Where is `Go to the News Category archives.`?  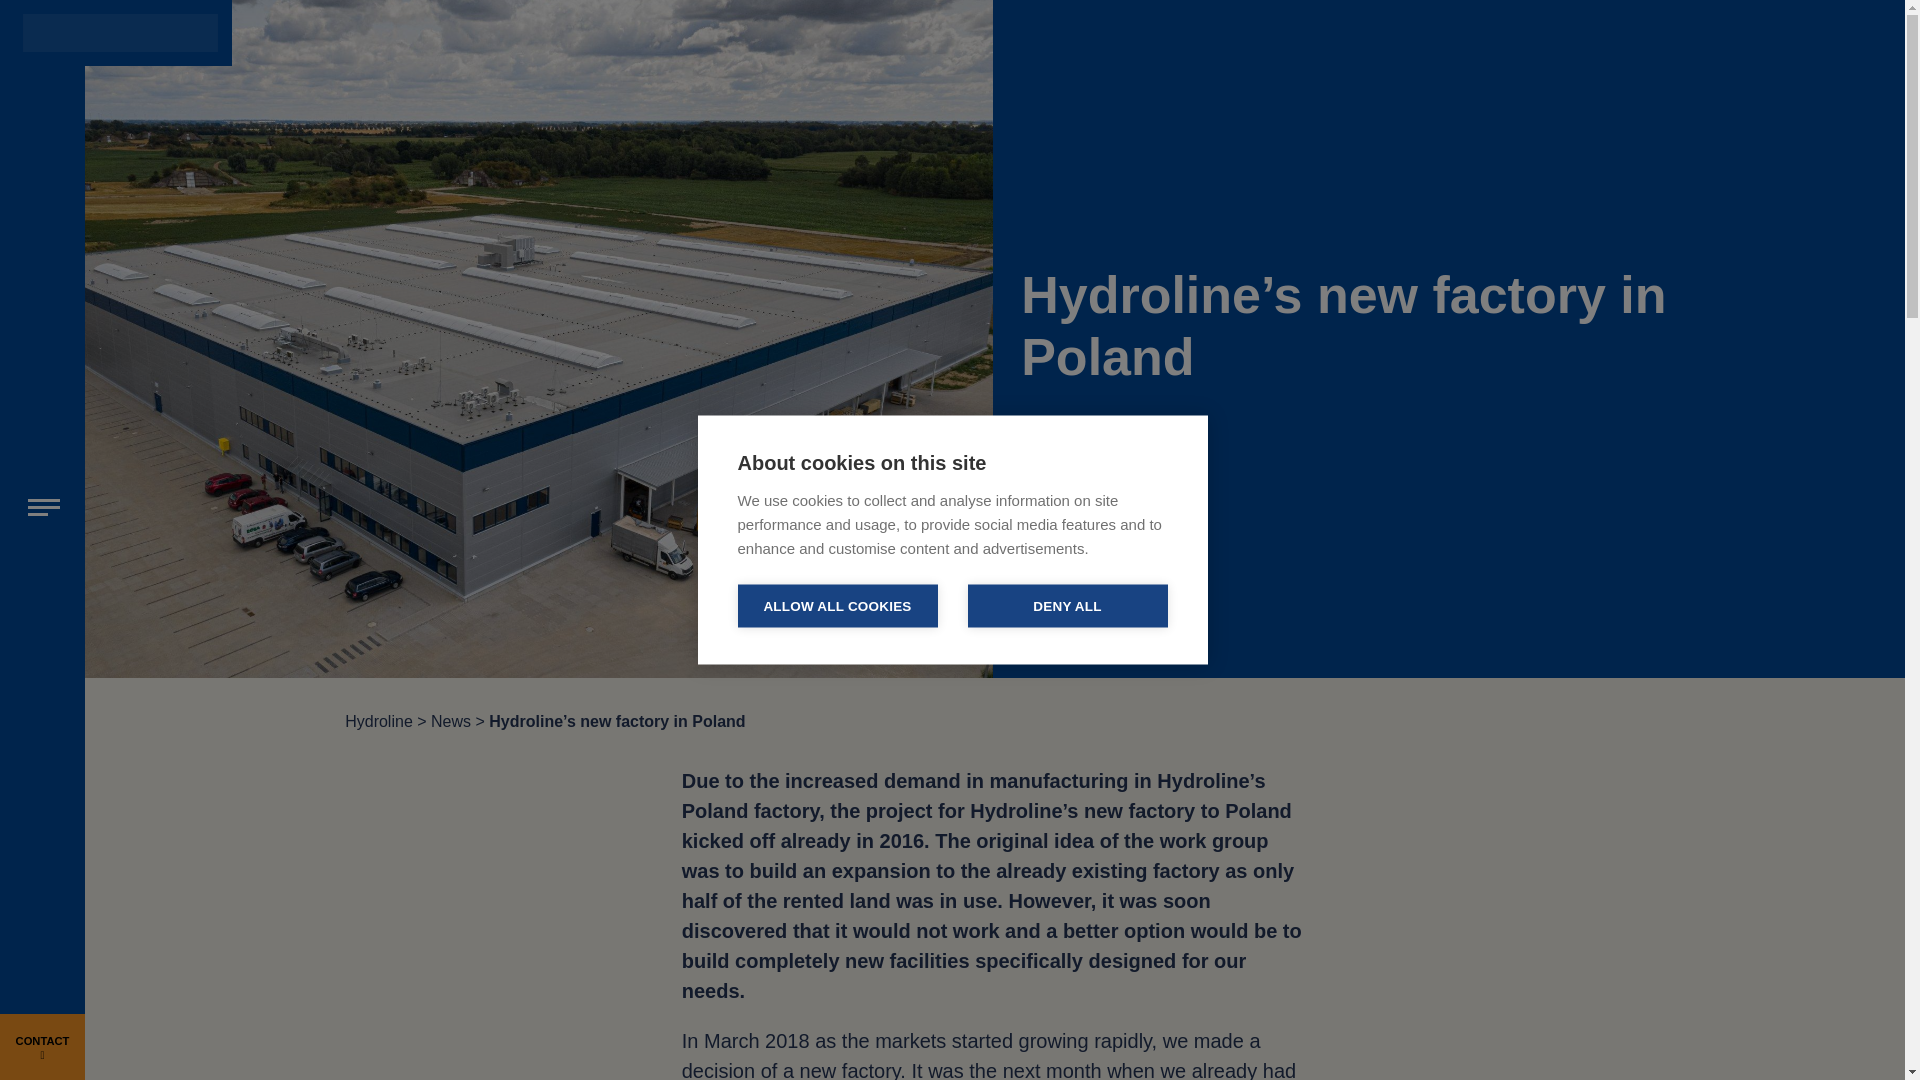 Go to the News Category archives. is located at coordinates (450, 720).